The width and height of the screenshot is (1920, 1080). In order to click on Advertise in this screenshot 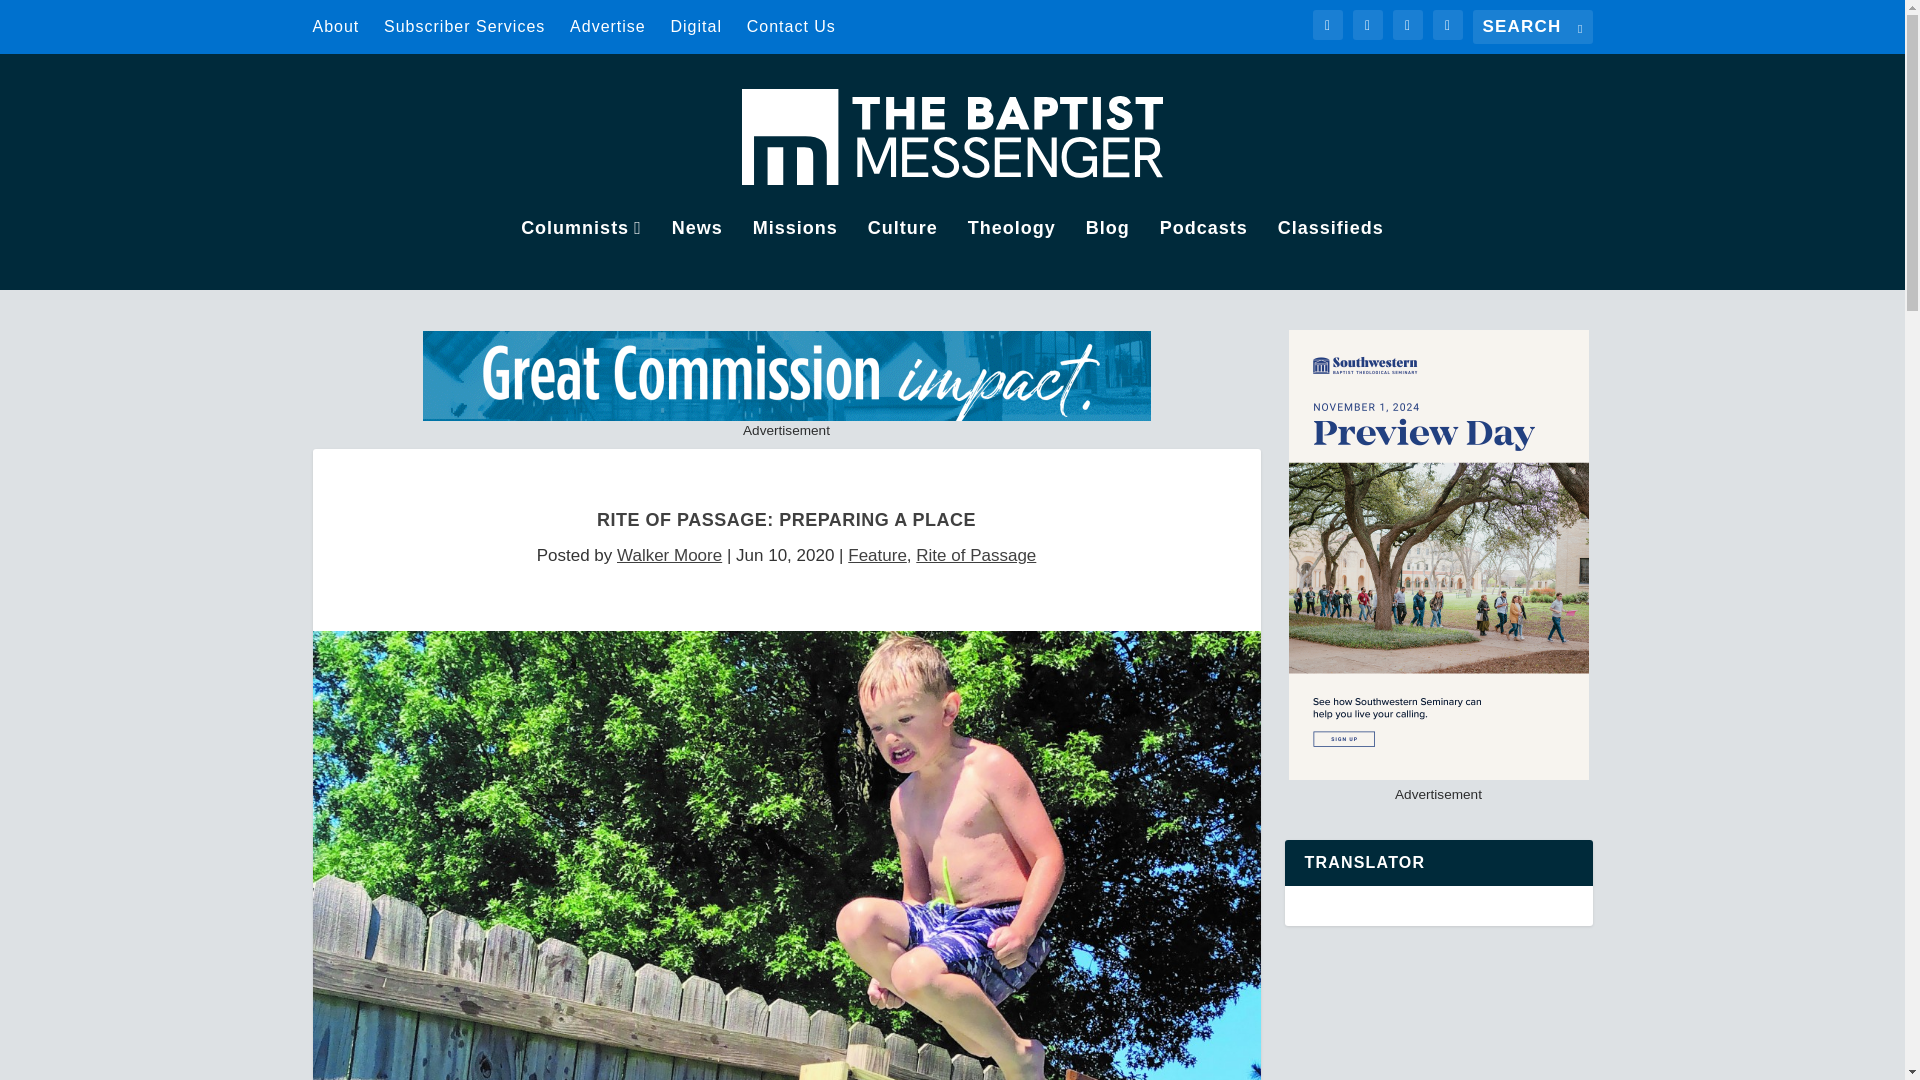, I will do `click(608, 26)`.